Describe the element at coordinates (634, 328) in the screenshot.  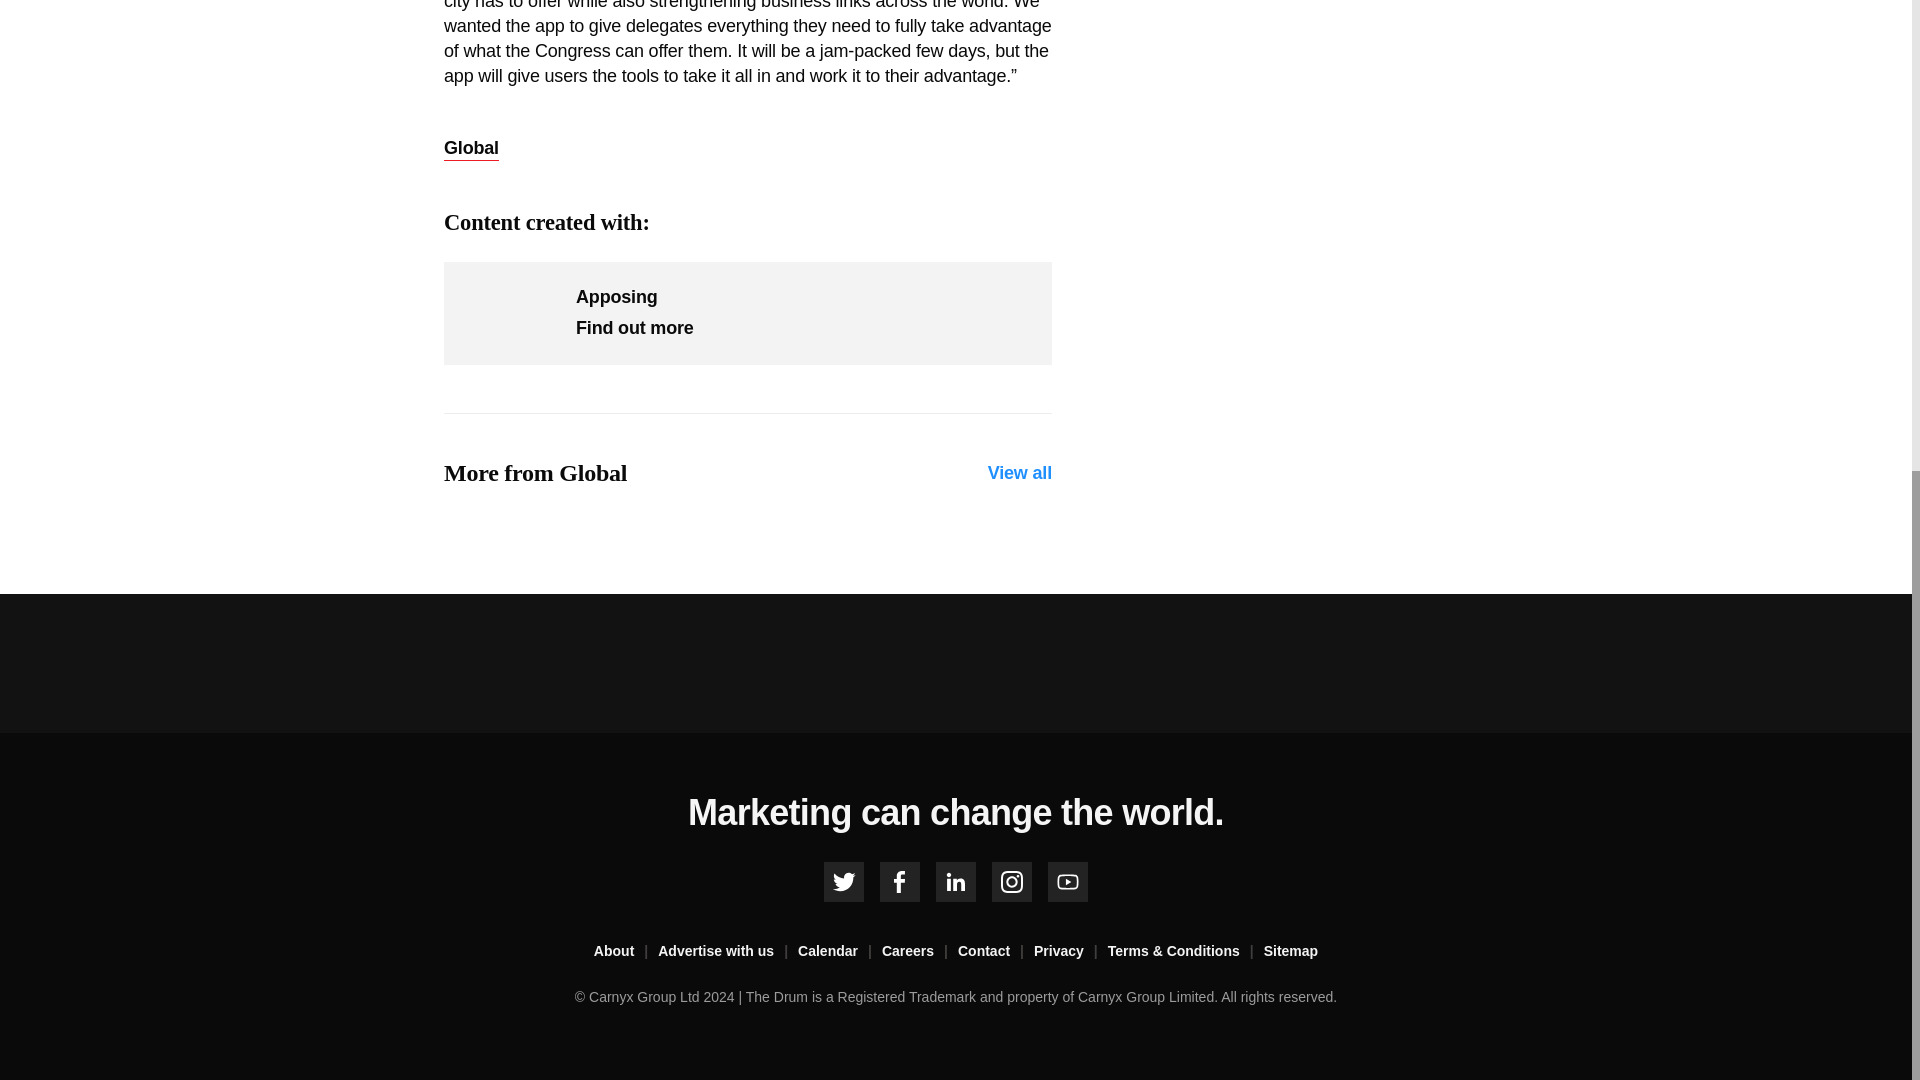
I see `Find out more` at that location.